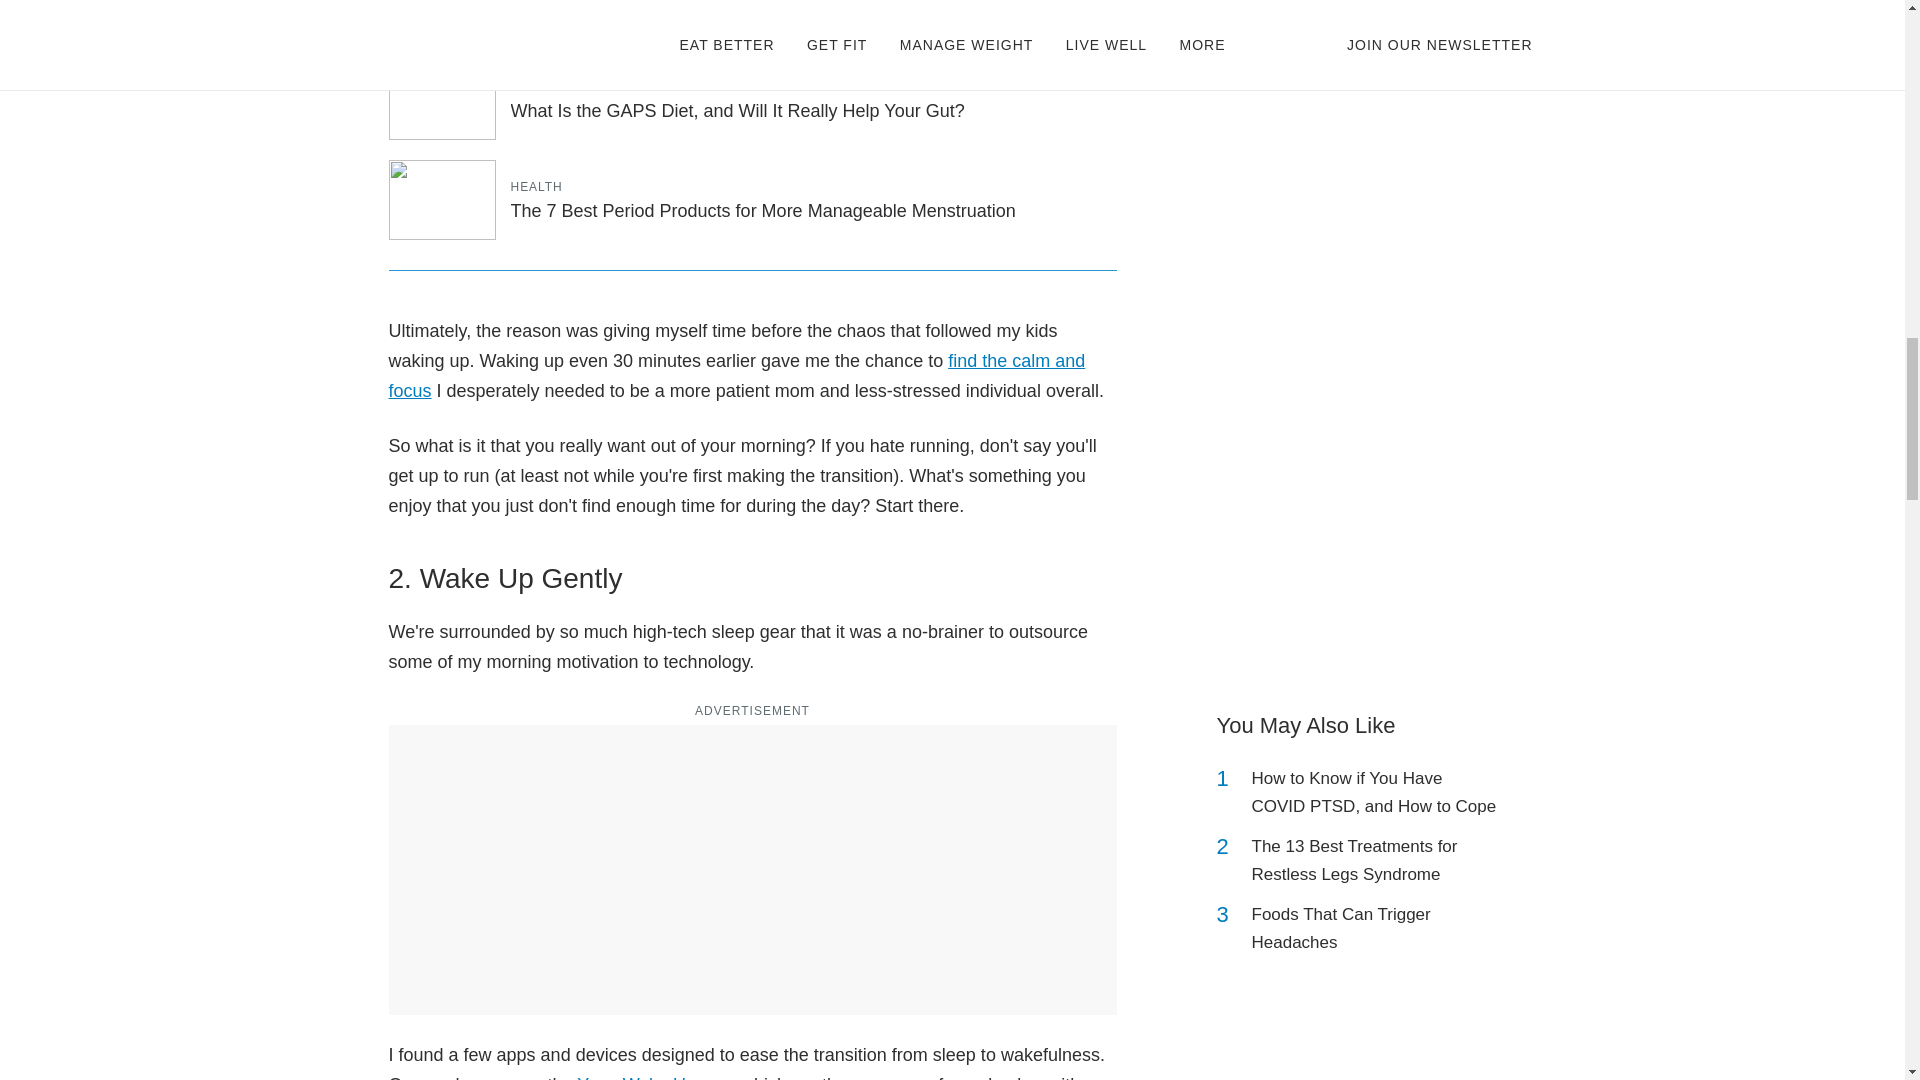  I want to click on The 13 Best Treatments for Restless Legs Syndrome, so click(1374, 860).